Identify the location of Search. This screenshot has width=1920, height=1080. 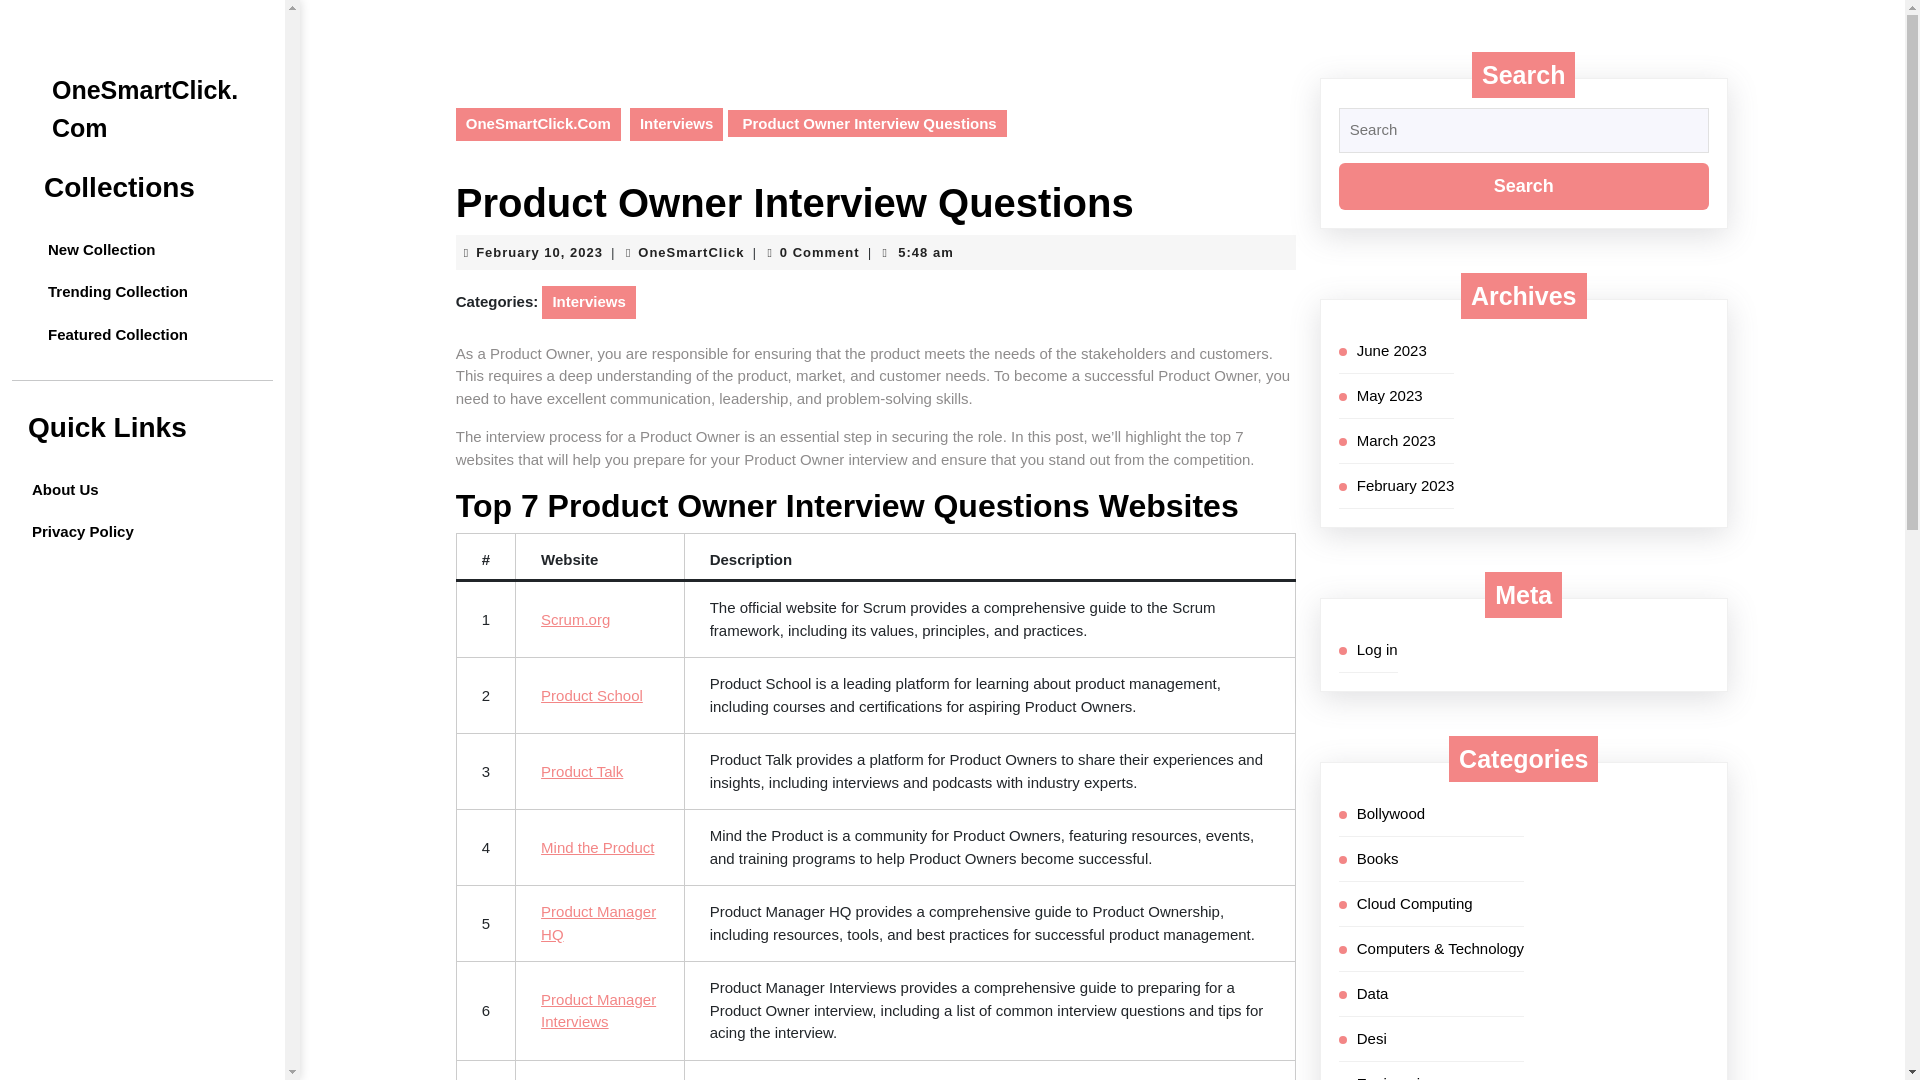
(1523, 186).